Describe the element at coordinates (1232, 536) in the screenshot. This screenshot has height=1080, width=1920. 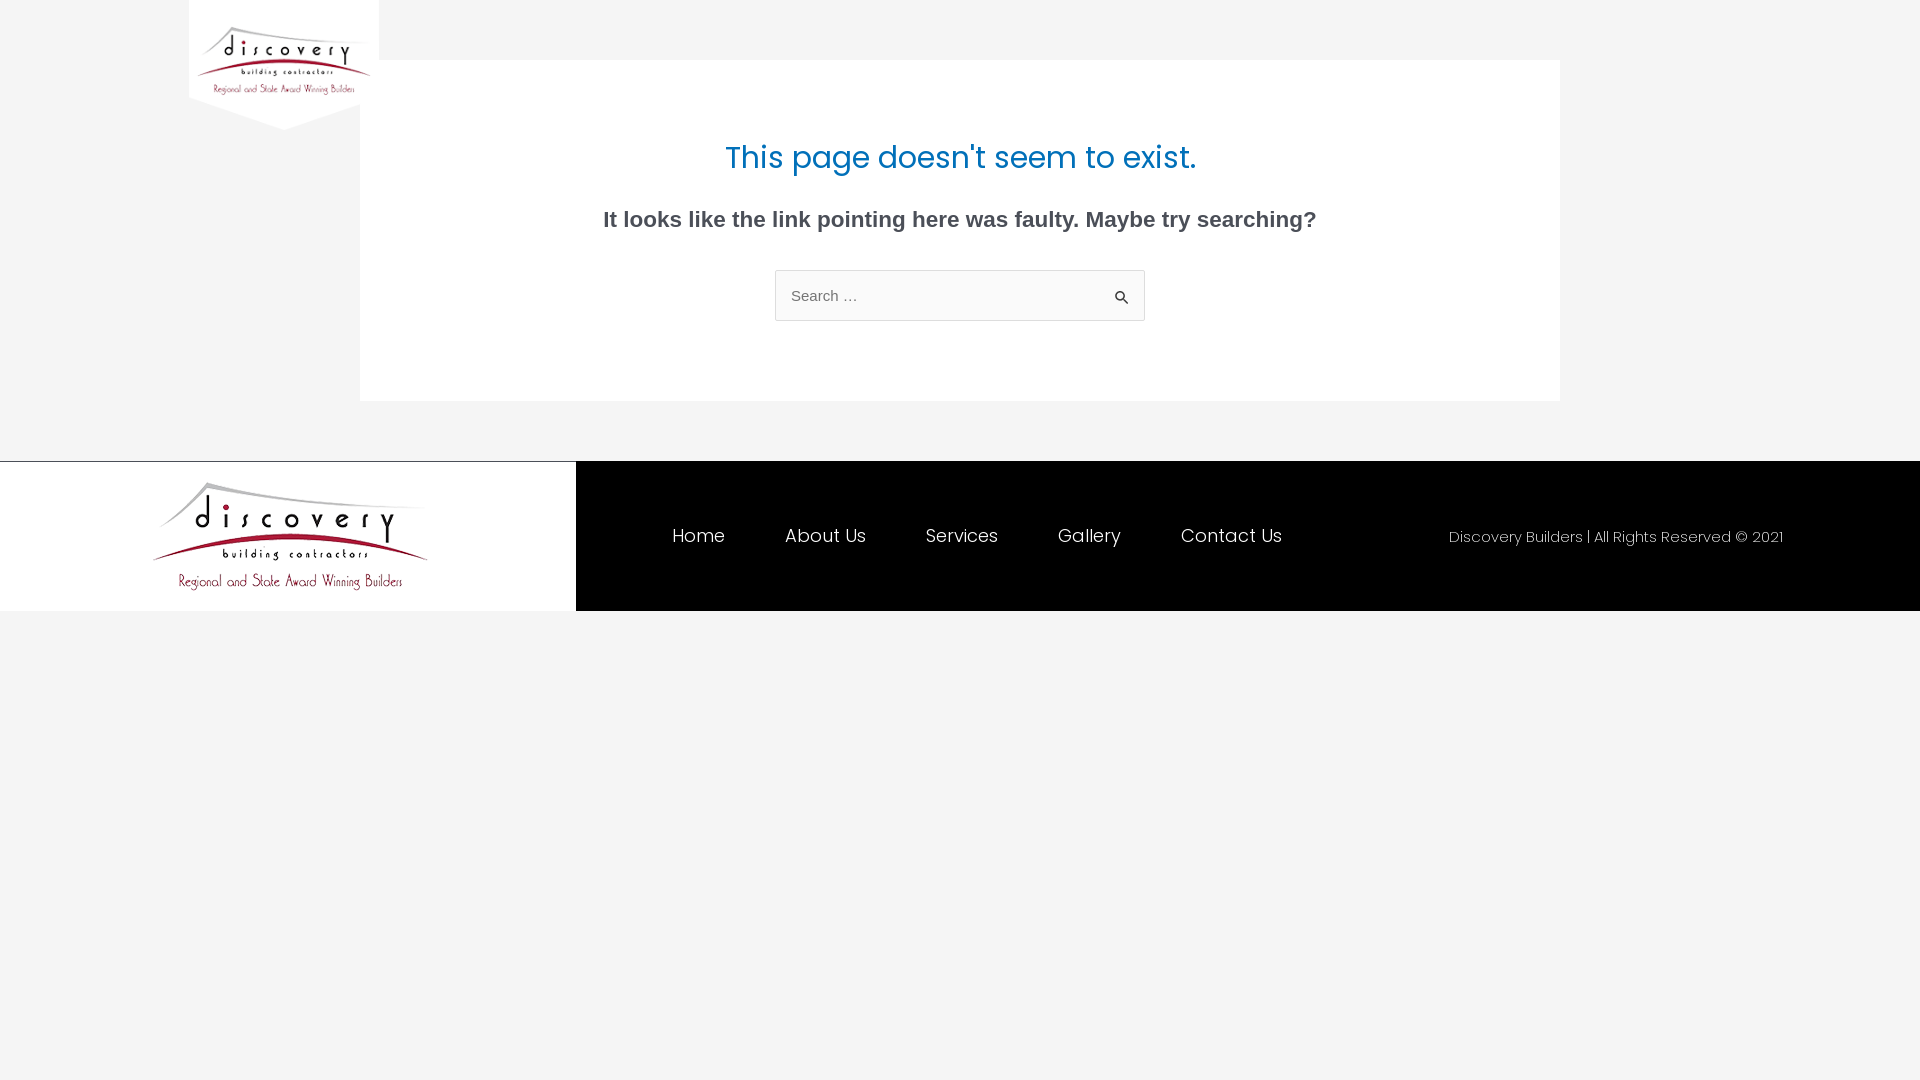
I see `Contact Us` at that location.